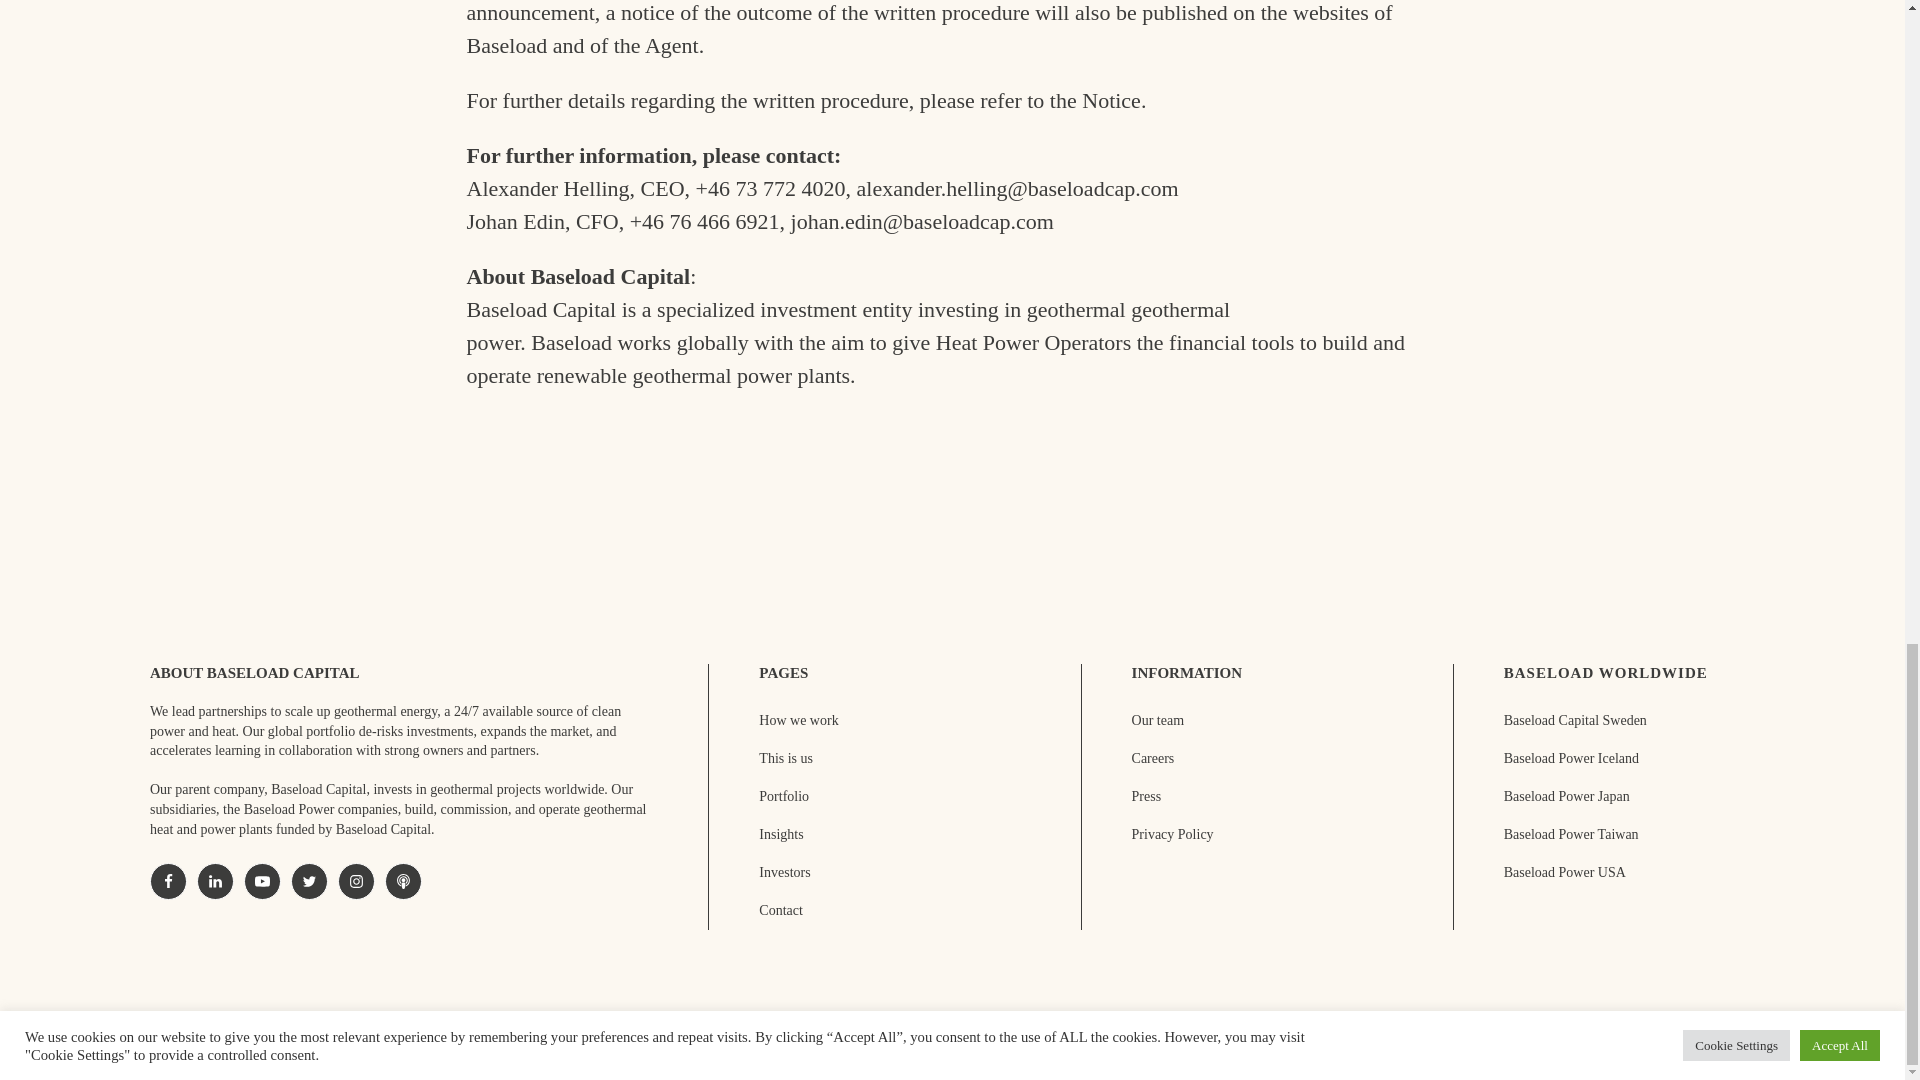  What do you see at coordinates (798, 720) in the screenshot?
I see `How we work` at bounding box center [798, 720].